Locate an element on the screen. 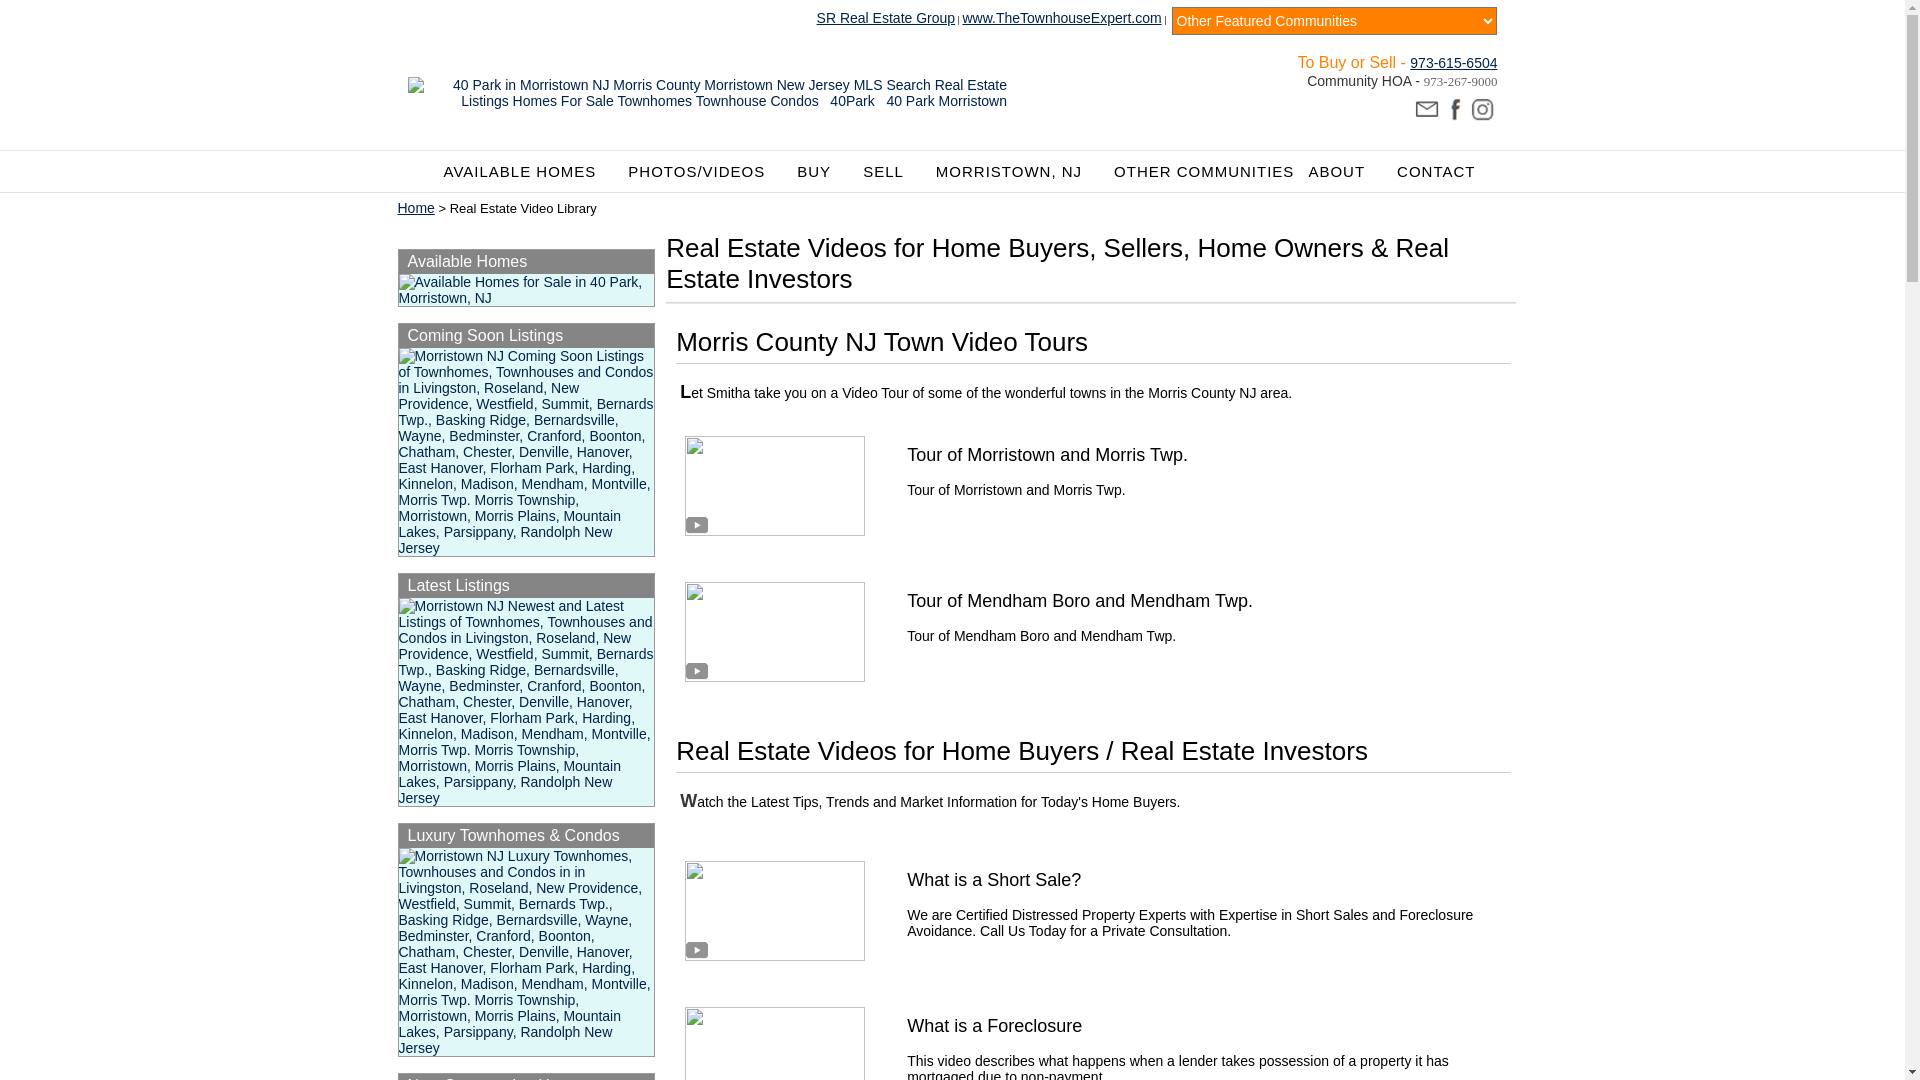 This screenshot has height=1080, width=1920. Home is located at coordinates (416, 208).